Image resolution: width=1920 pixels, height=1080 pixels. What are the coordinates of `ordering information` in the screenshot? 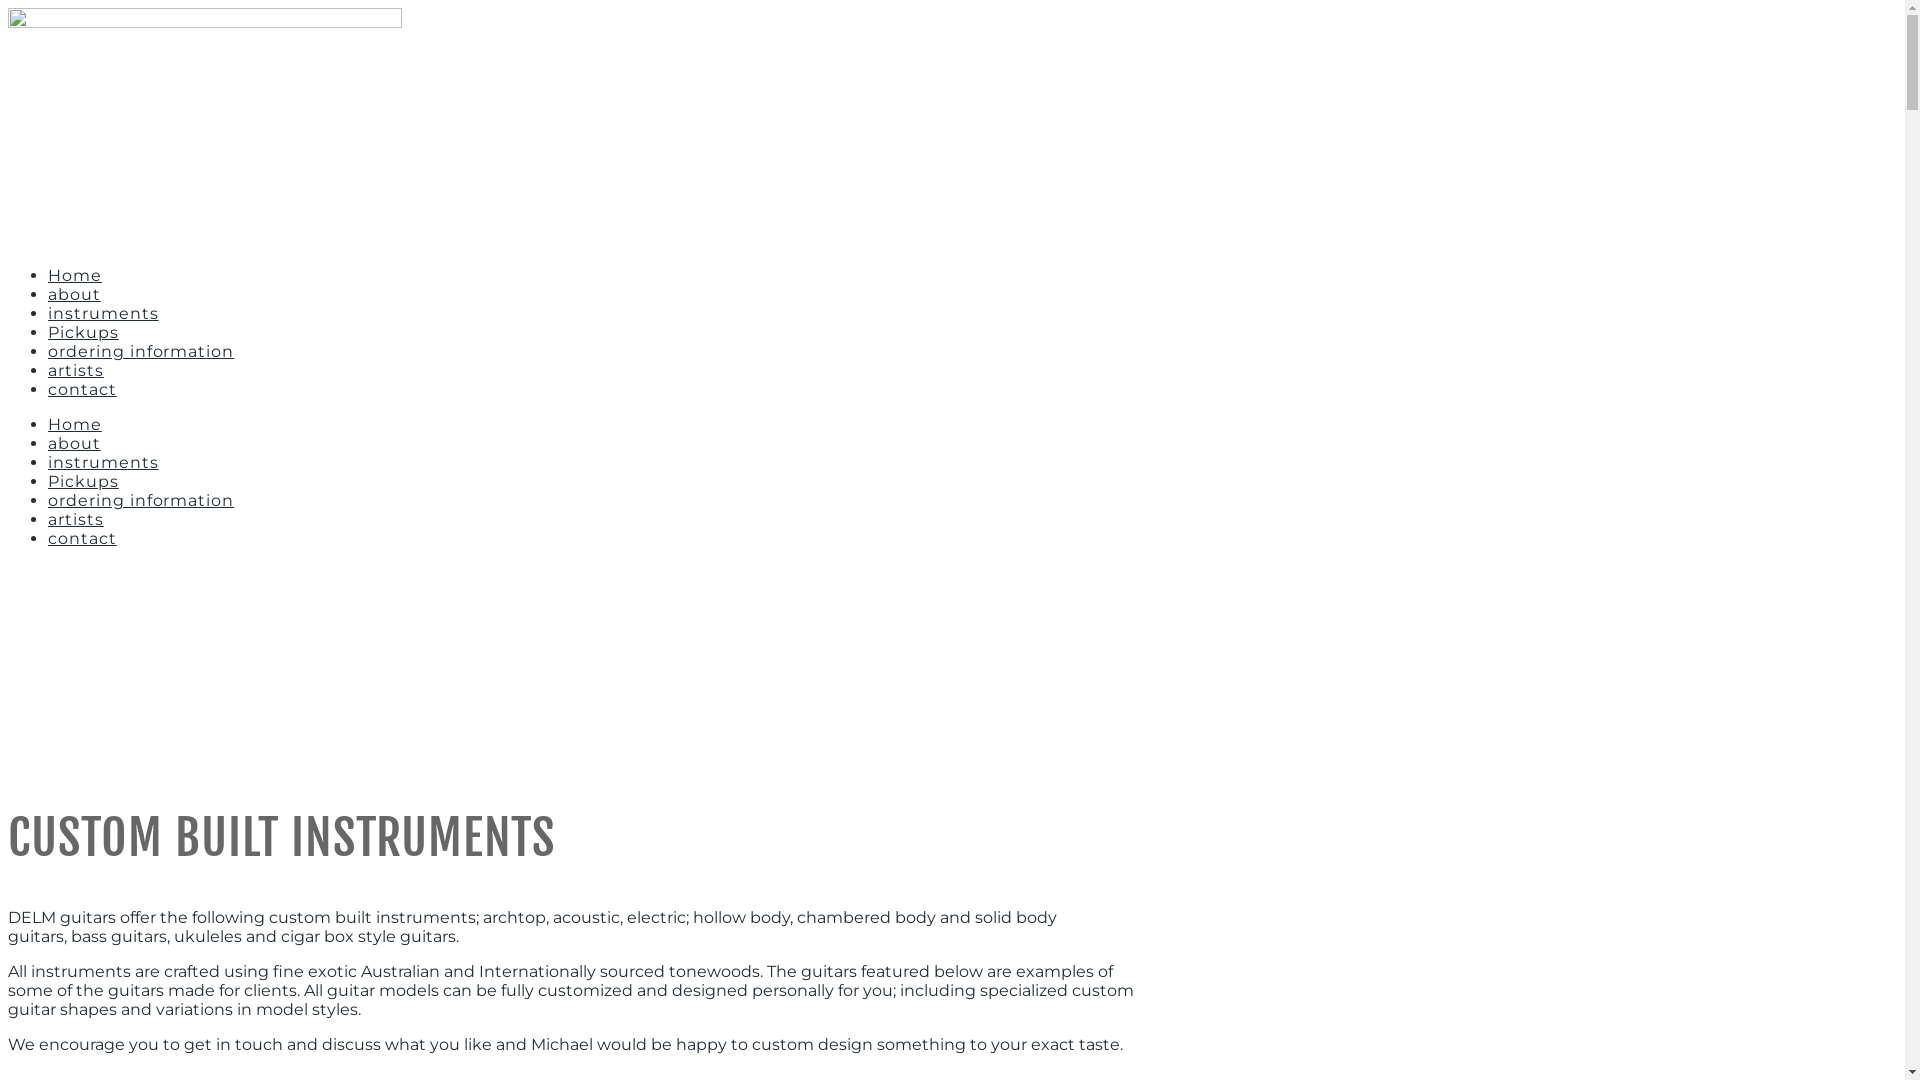 It's located at (141, 352).